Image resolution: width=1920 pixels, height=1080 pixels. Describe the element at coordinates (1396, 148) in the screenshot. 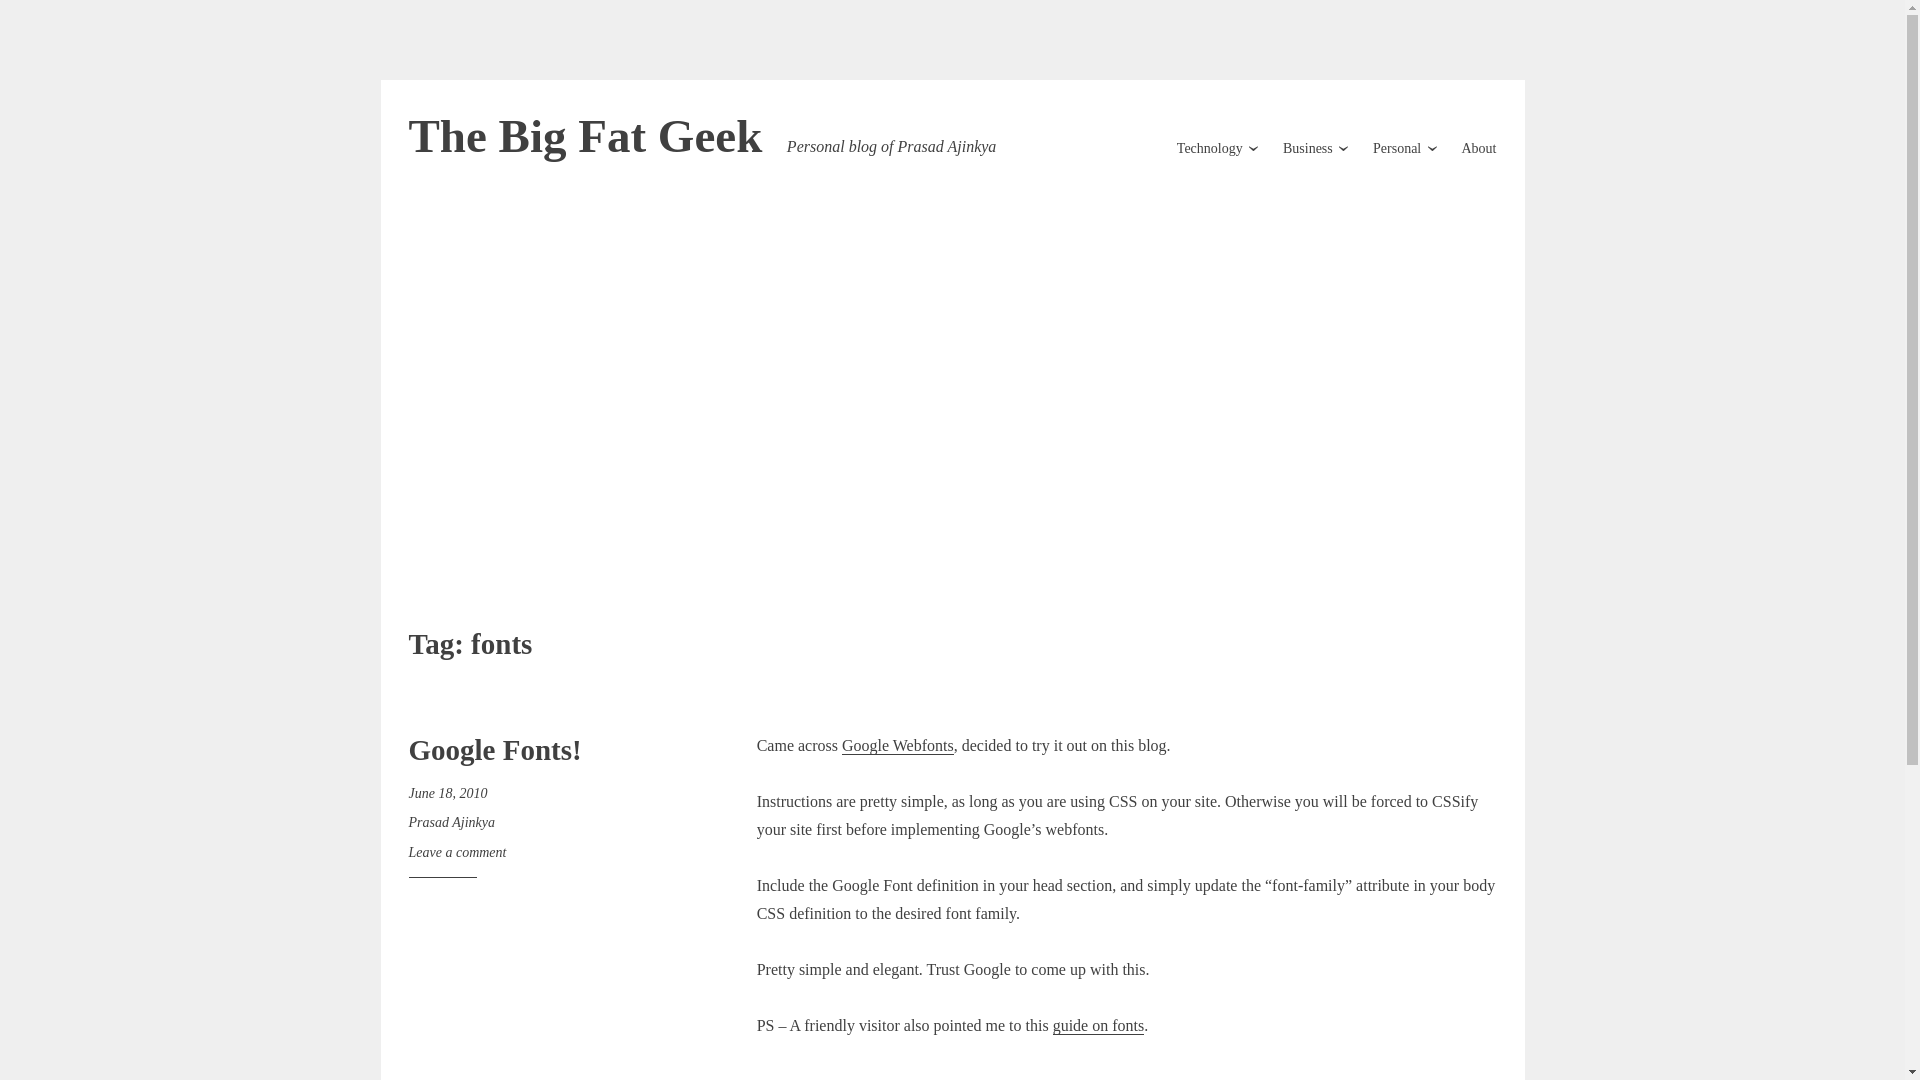

I see `Personal` at that location.